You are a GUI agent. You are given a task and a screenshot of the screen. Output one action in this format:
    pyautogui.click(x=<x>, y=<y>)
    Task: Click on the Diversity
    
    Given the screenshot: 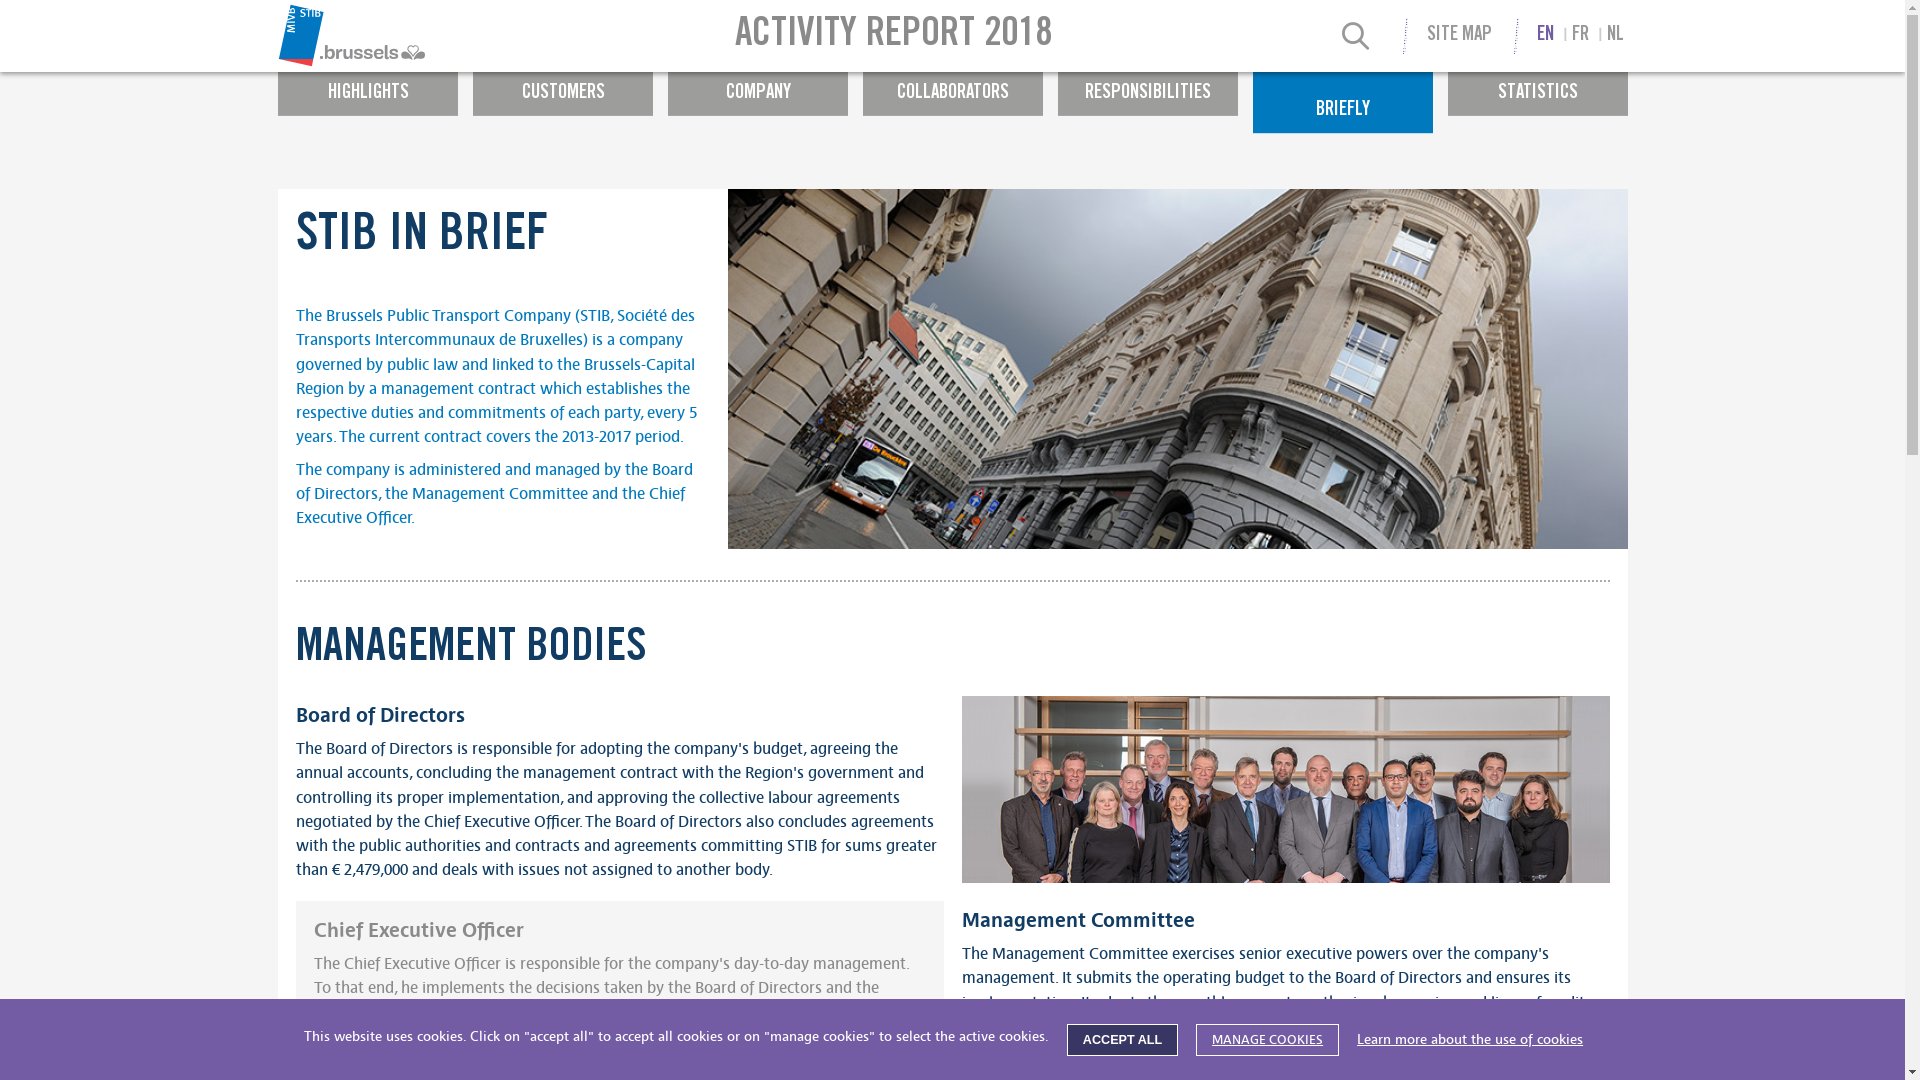 What is the action you would take?
    pyautogui.click(x=797, y=26)
    